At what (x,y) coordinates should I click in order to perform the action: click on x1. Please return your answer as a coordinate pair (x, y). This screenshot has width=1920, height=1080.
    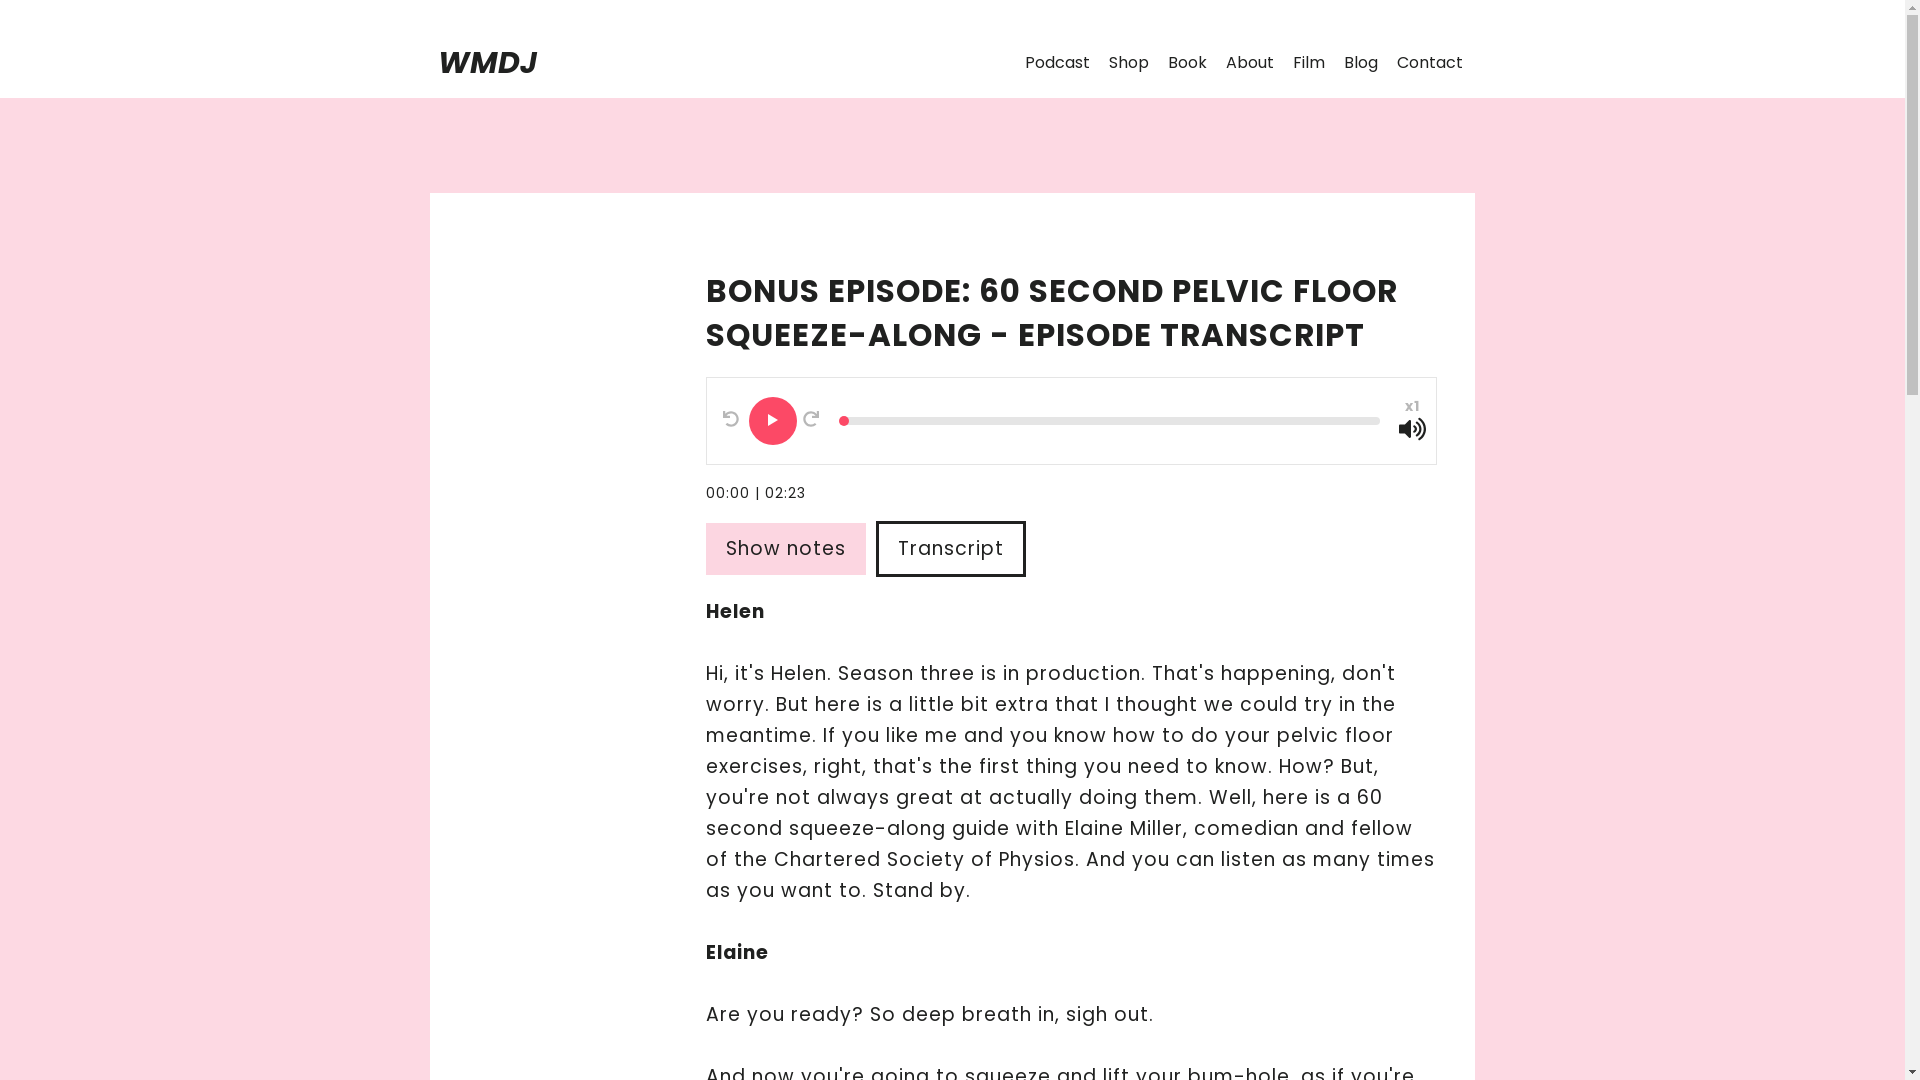
    Looking at the image, I should click on (1412, 406).